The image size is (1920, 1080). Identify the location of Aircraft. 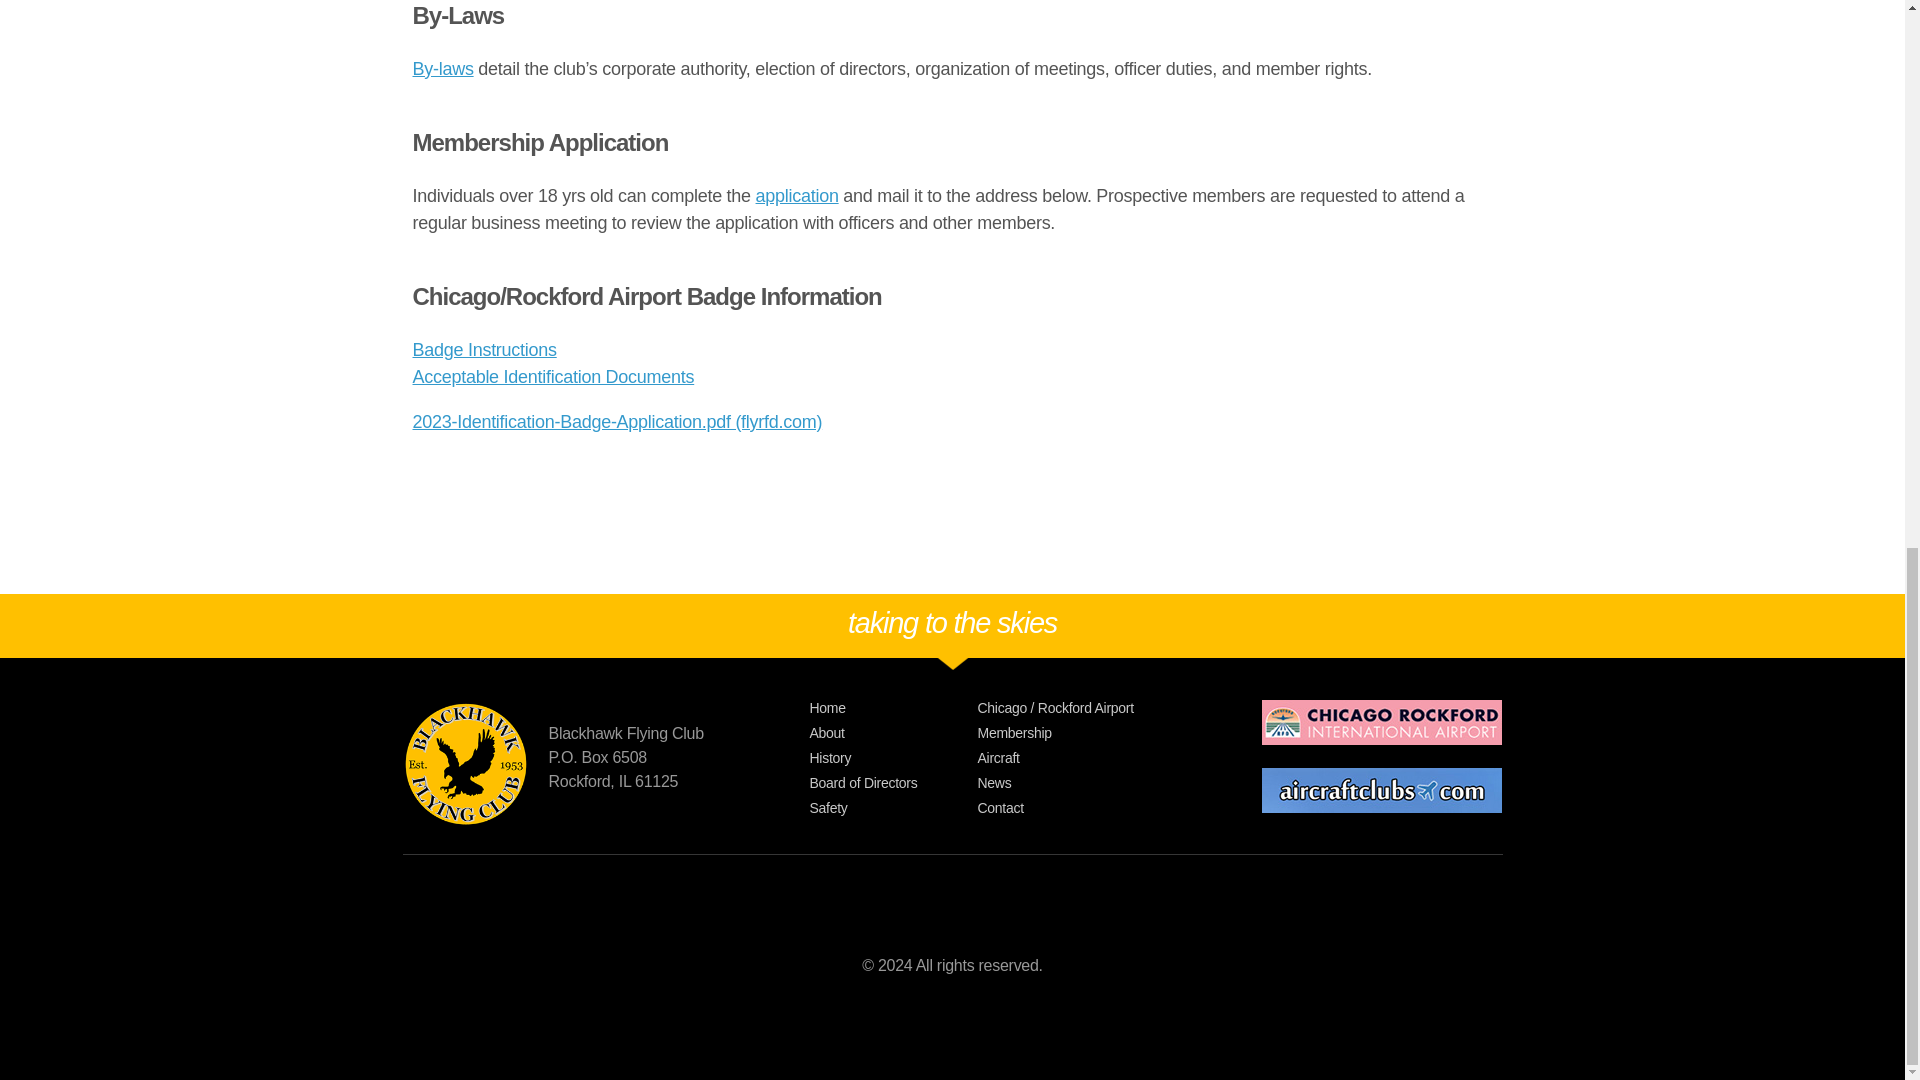
(1102, 758).